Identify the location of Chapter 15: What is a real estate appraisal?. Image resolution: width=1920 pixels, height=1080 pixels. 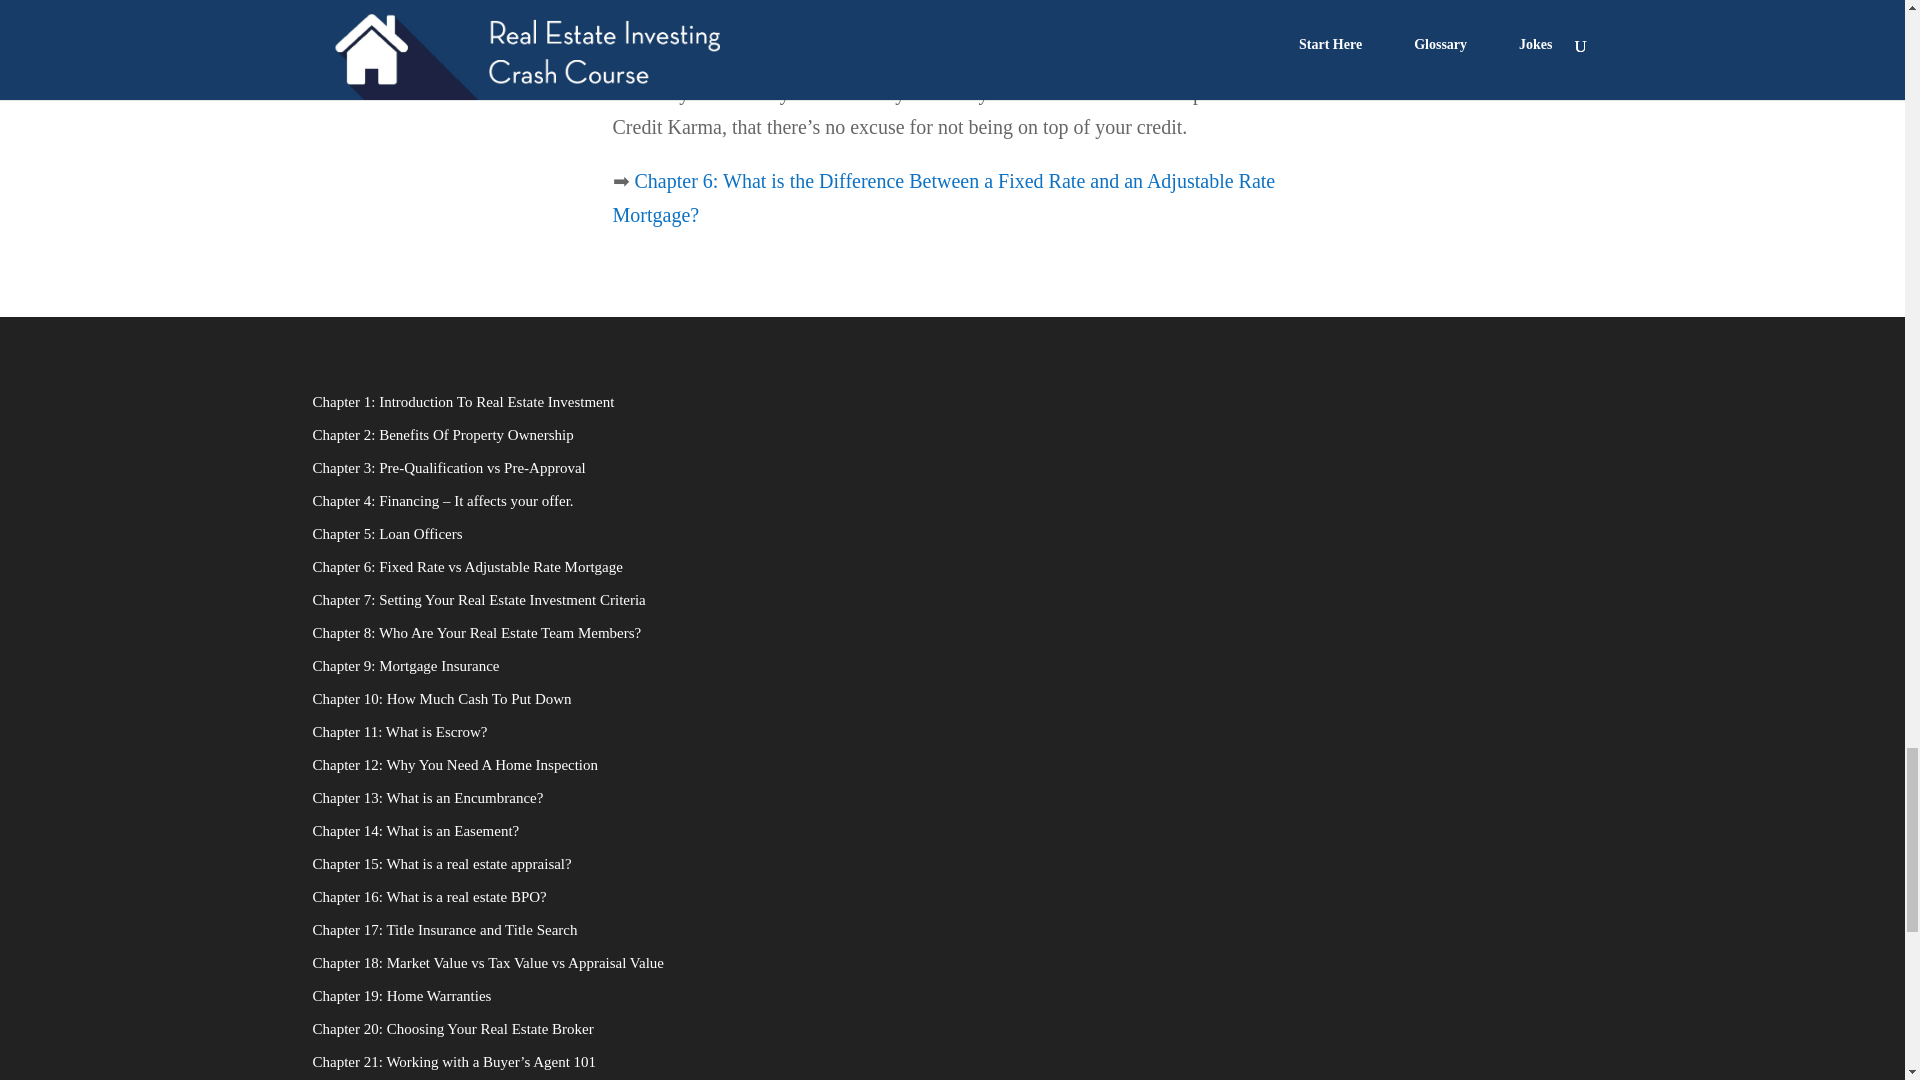
(440, 864).